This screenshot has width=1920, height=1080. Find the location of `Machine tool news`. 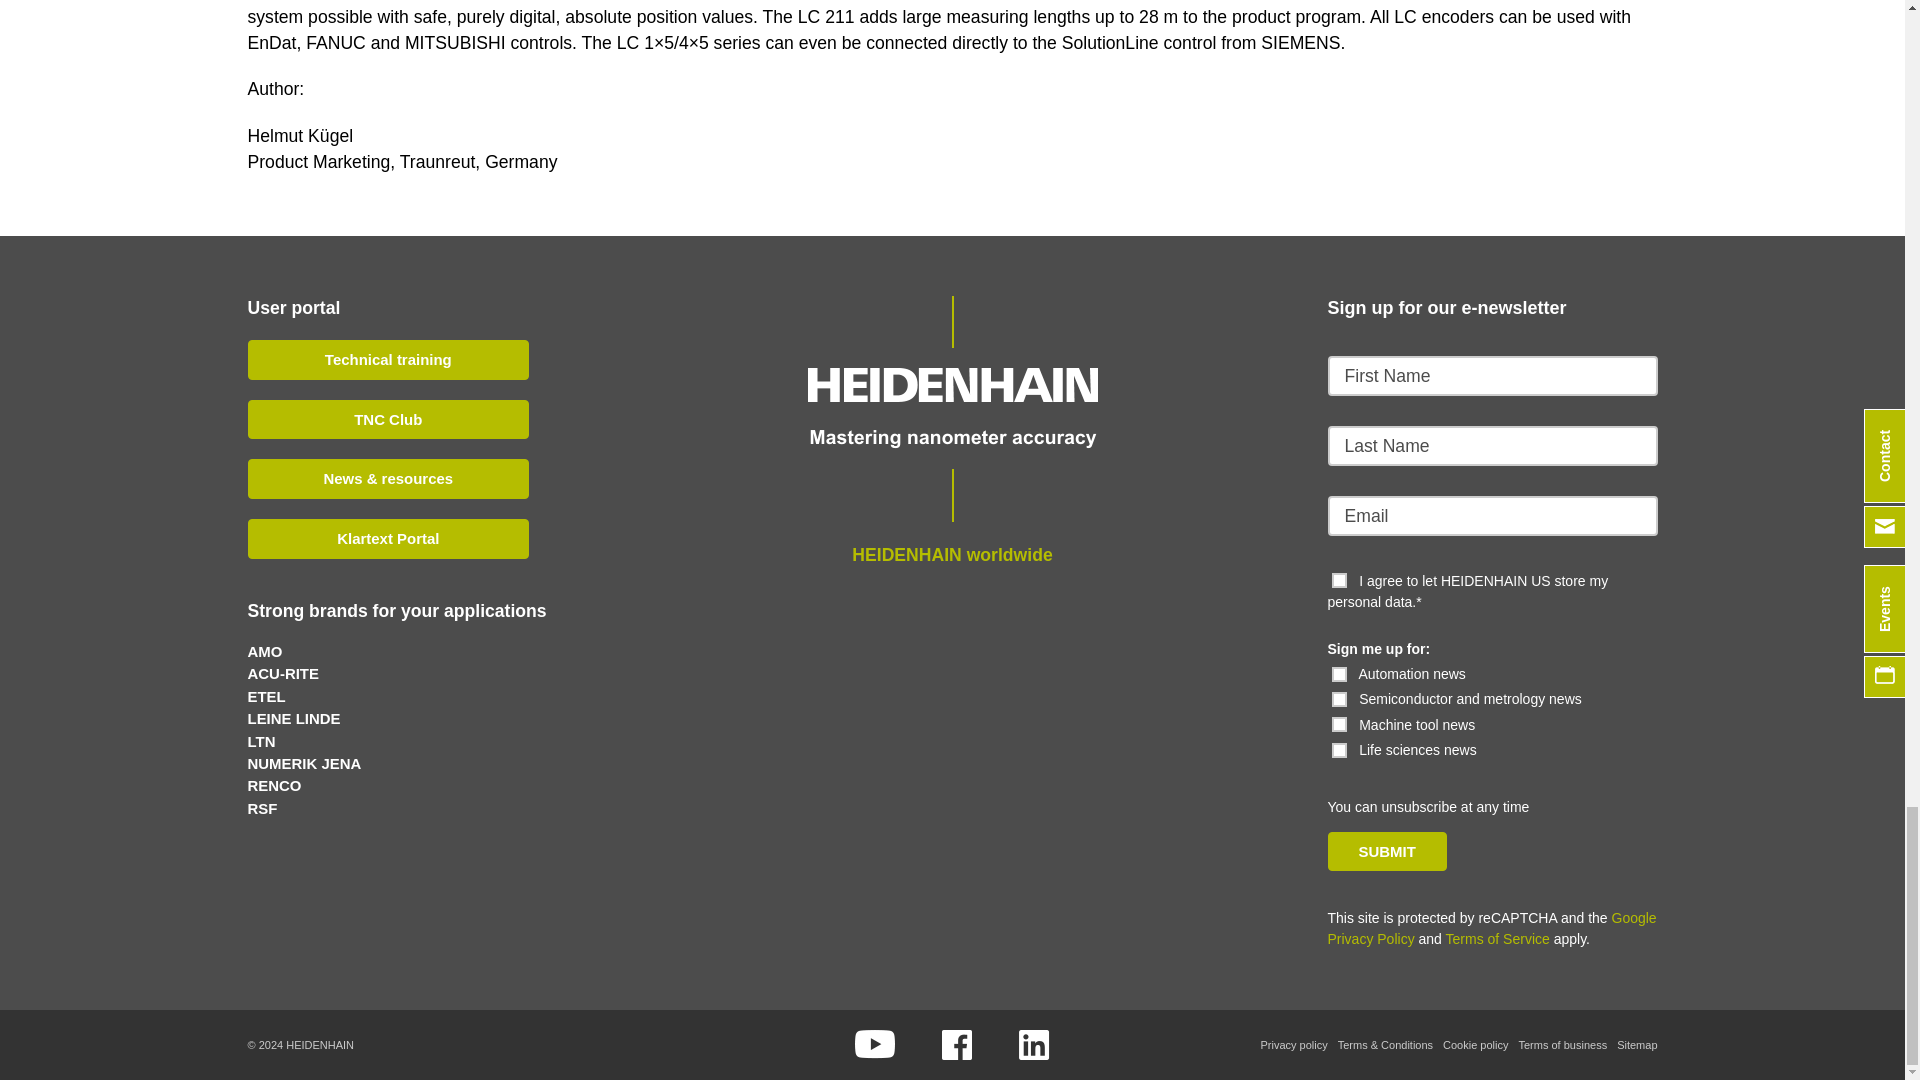

Machine tool news is located at coordinates (1340, 724).